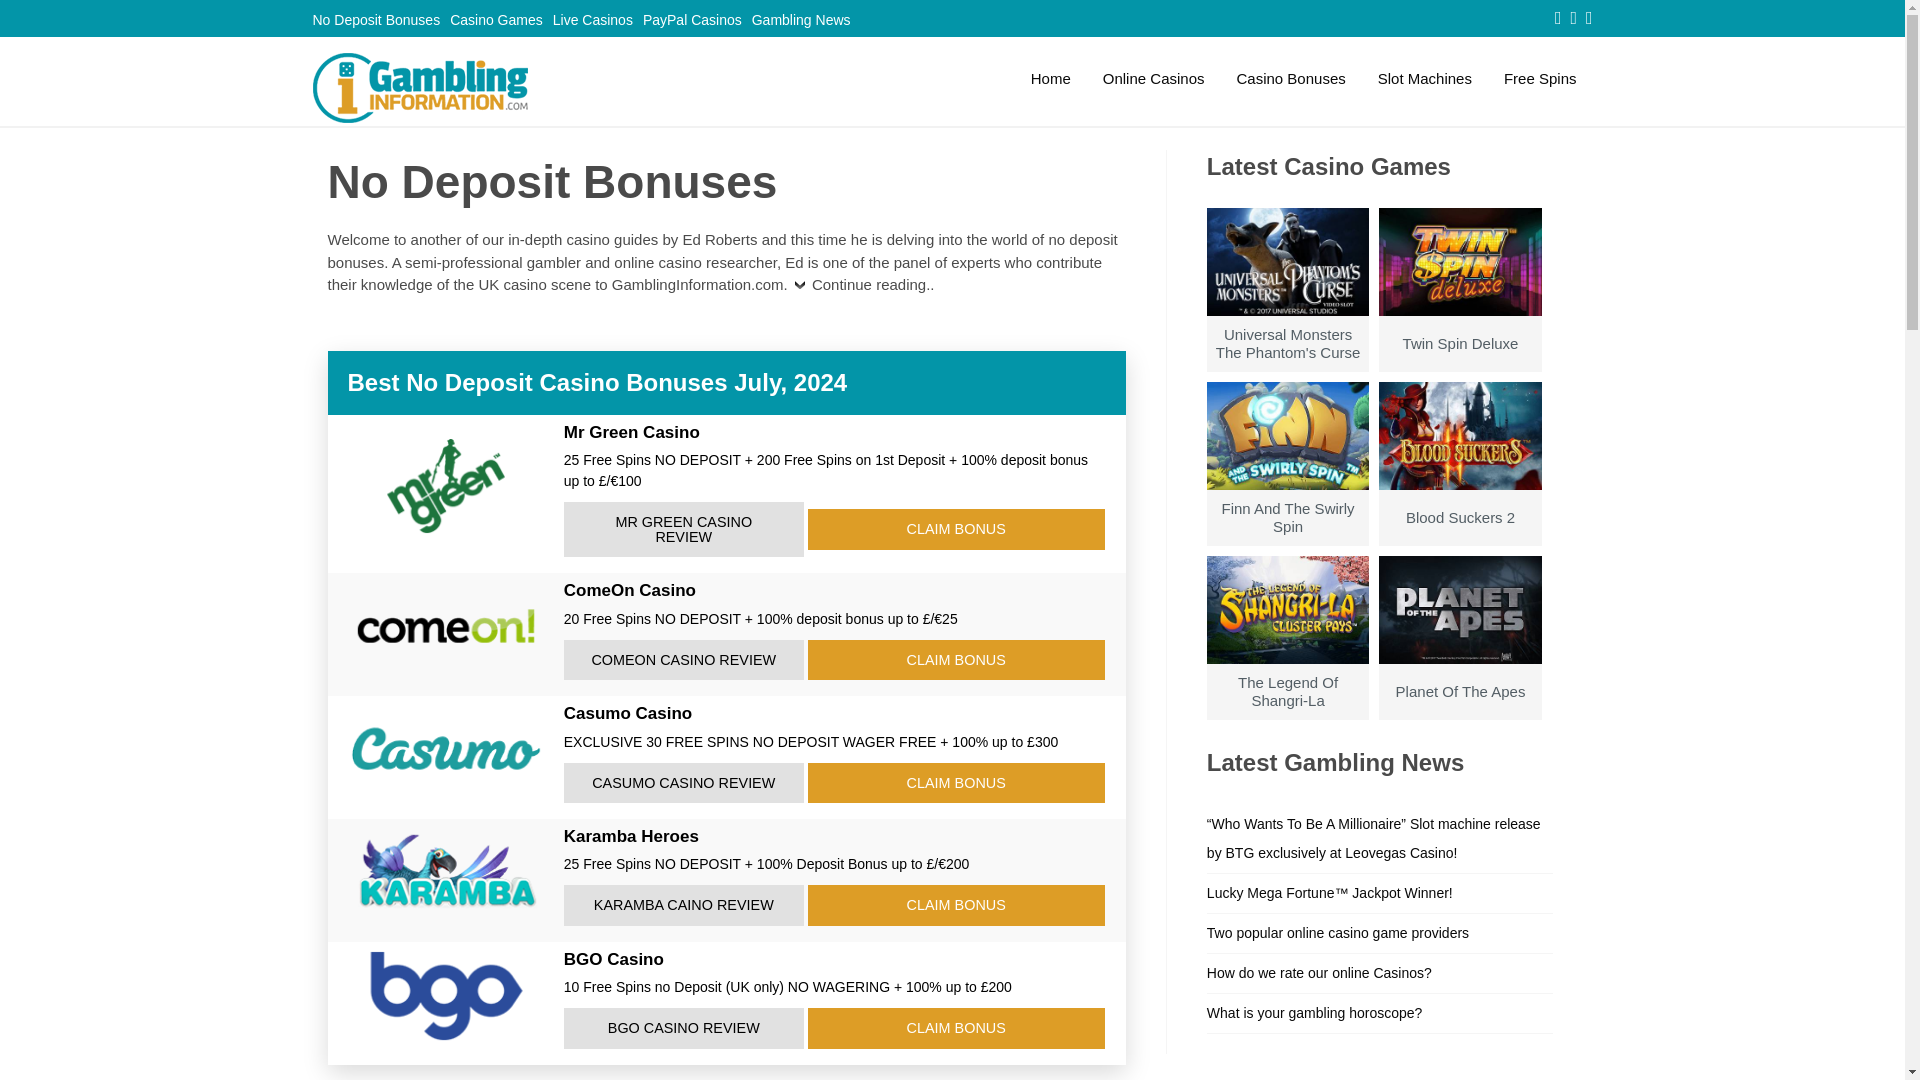 The width and height of the screenshot is (1920, 1080). I want to click on Planet of the Apes, so click(1460, 660).